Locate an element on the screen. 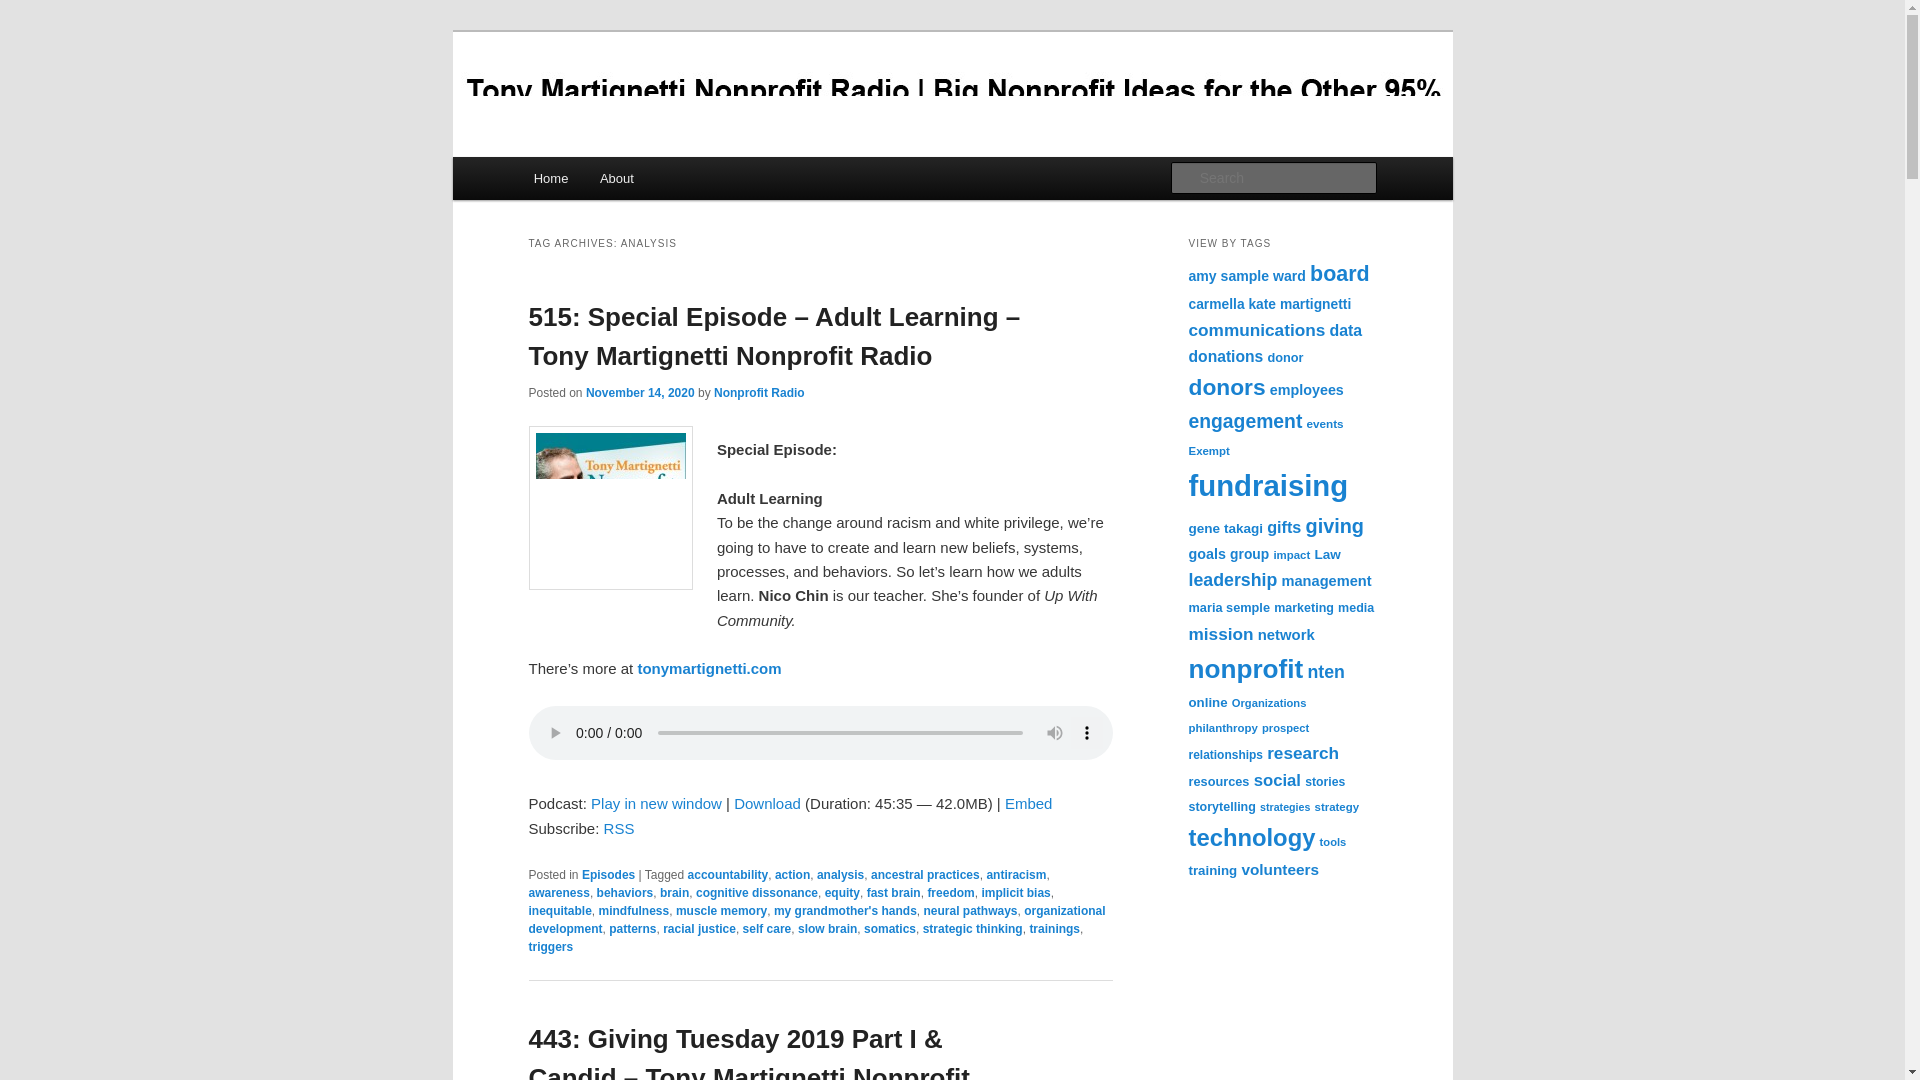 The image size is (1920, 1080). RSS is located at coordinates (620, 828).